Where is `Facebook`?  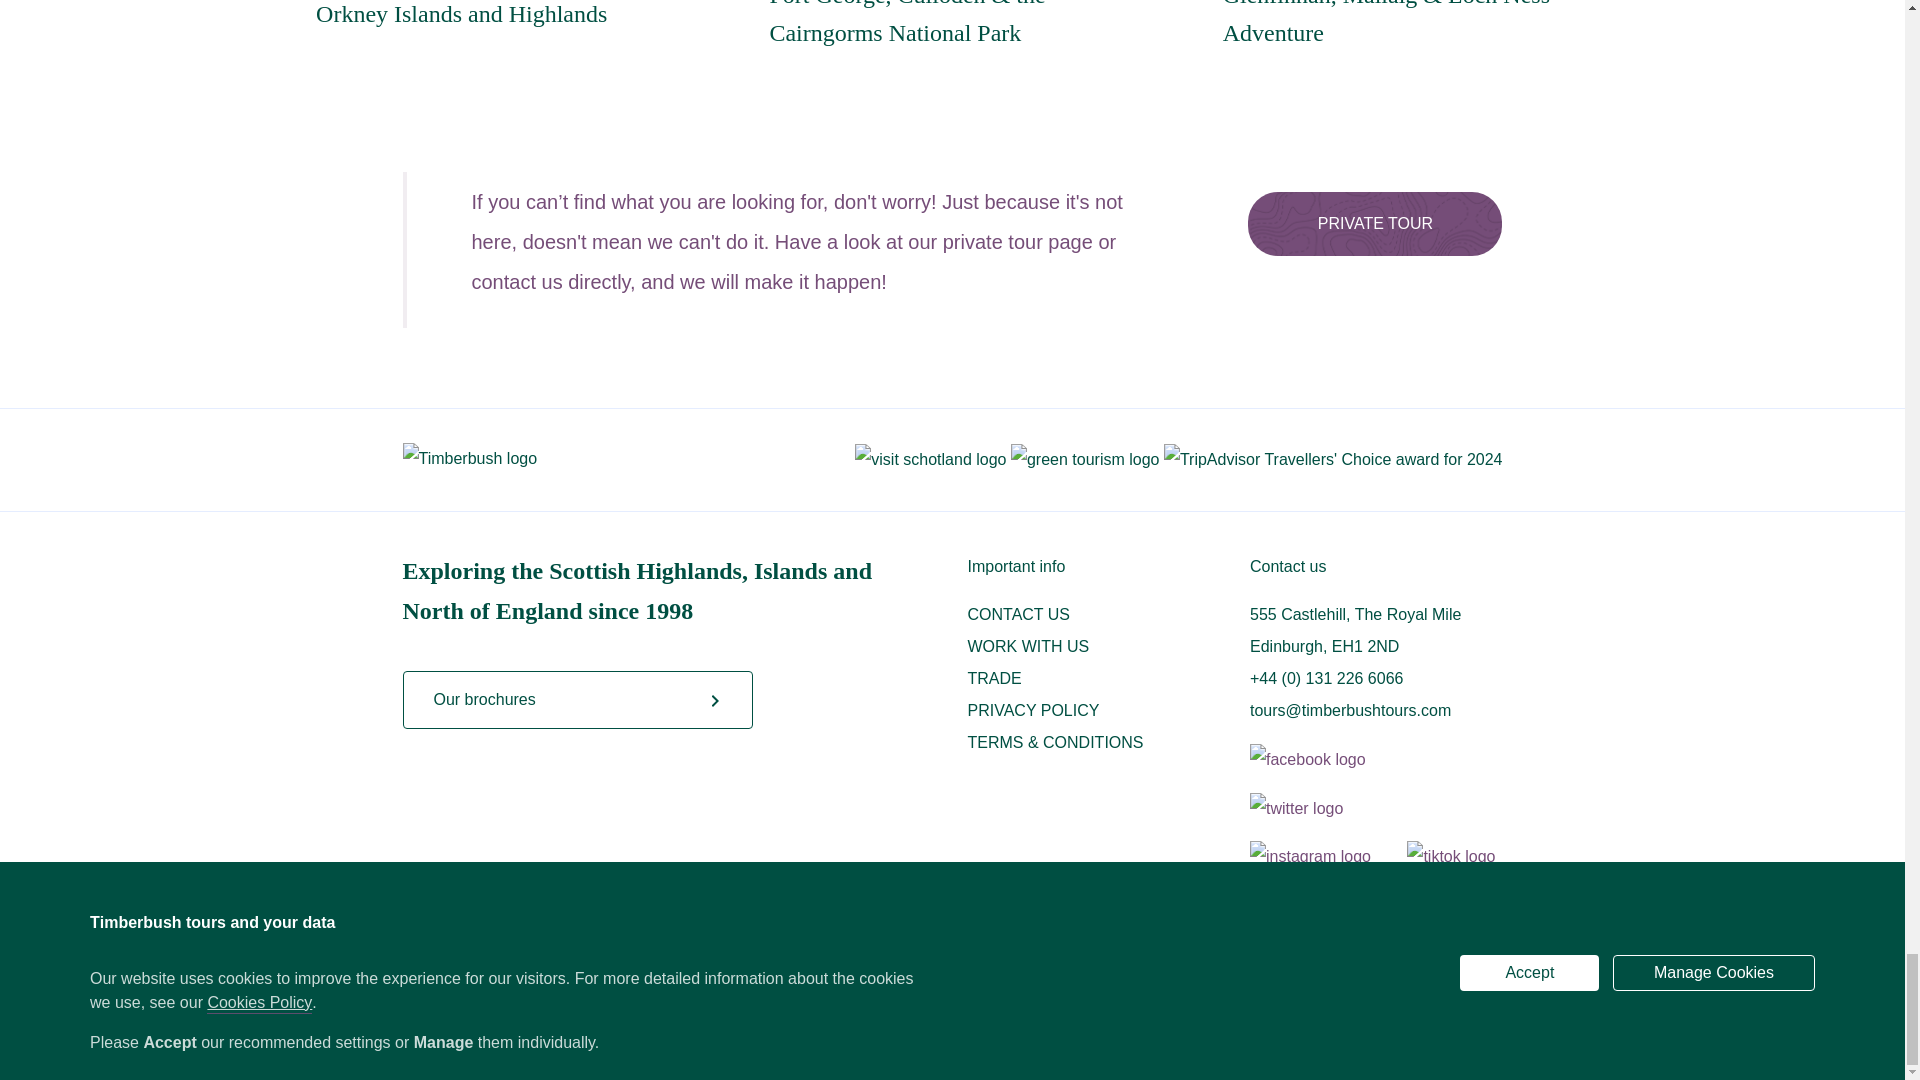
Facebook is located at coordinates (1323, 760).